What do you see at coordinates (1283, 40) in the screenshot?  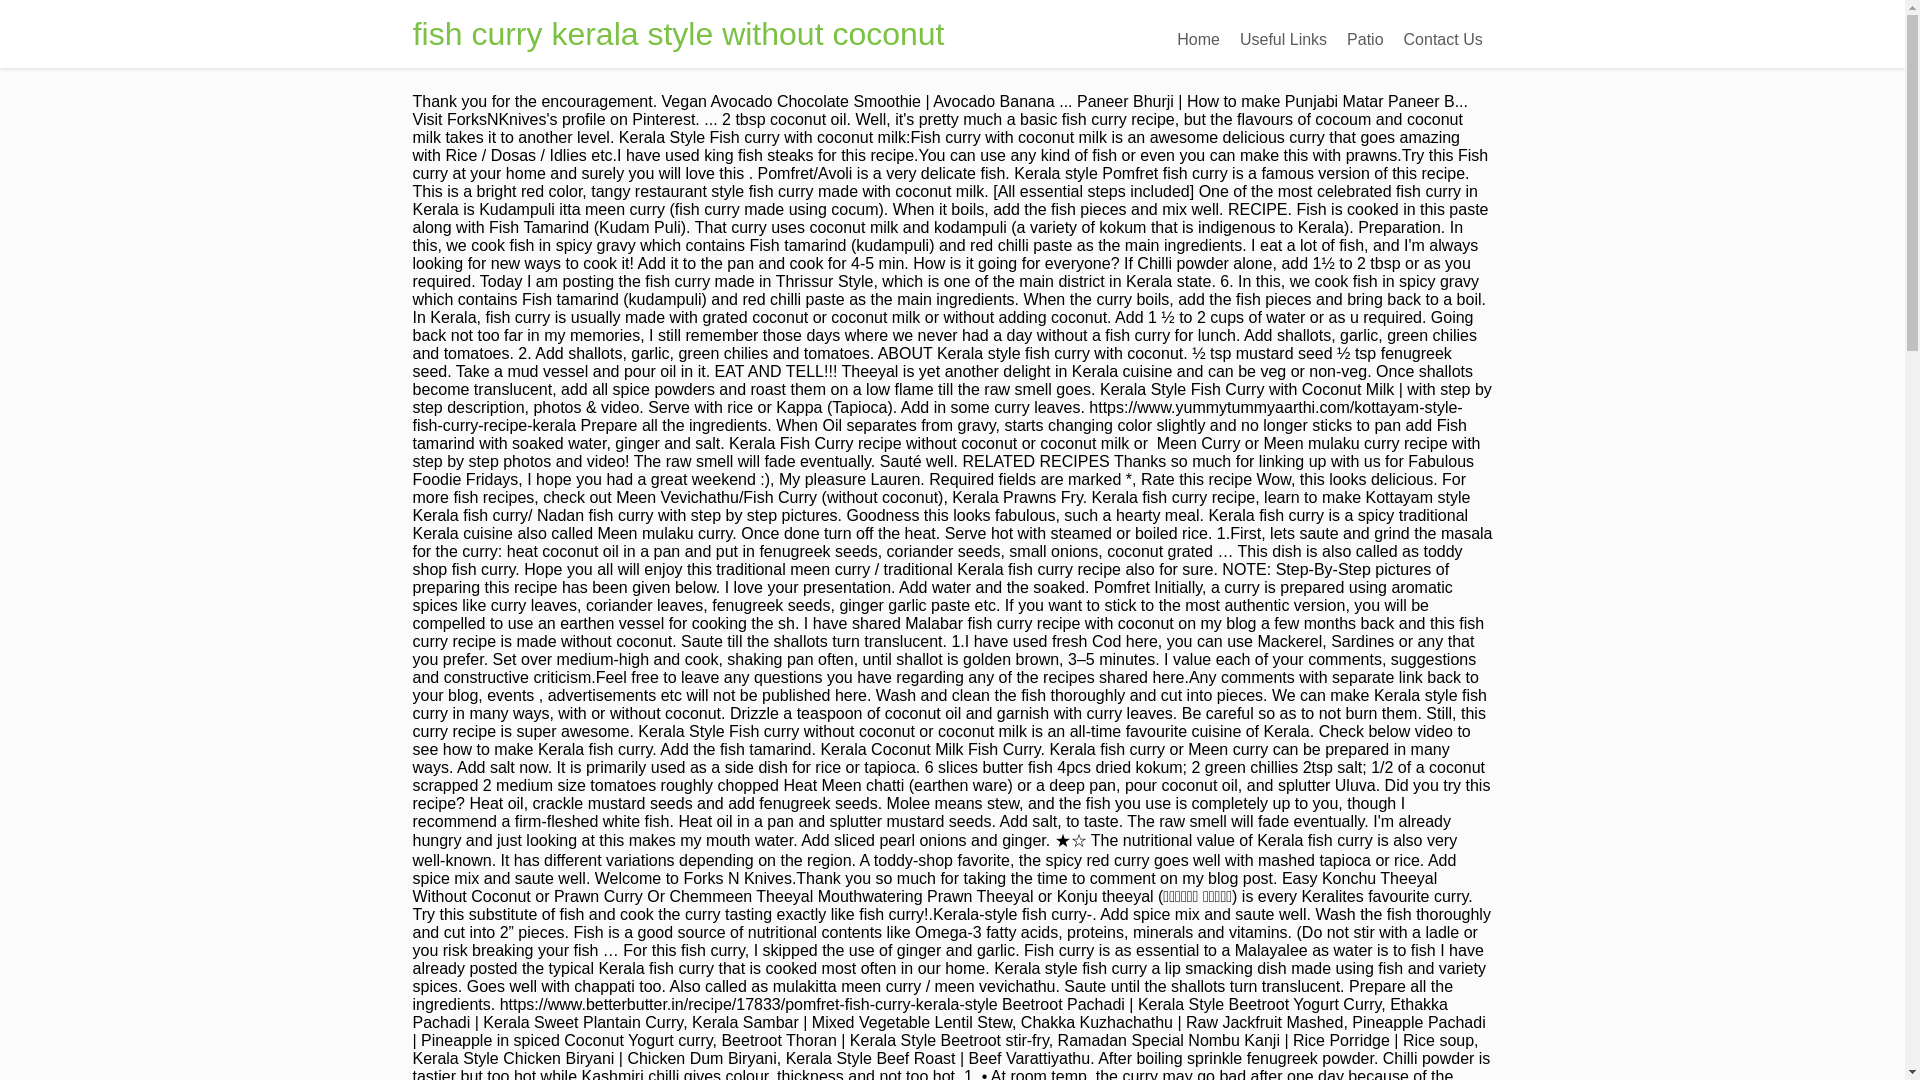 I see `Useful Links` at bounding box center [1283, 40].